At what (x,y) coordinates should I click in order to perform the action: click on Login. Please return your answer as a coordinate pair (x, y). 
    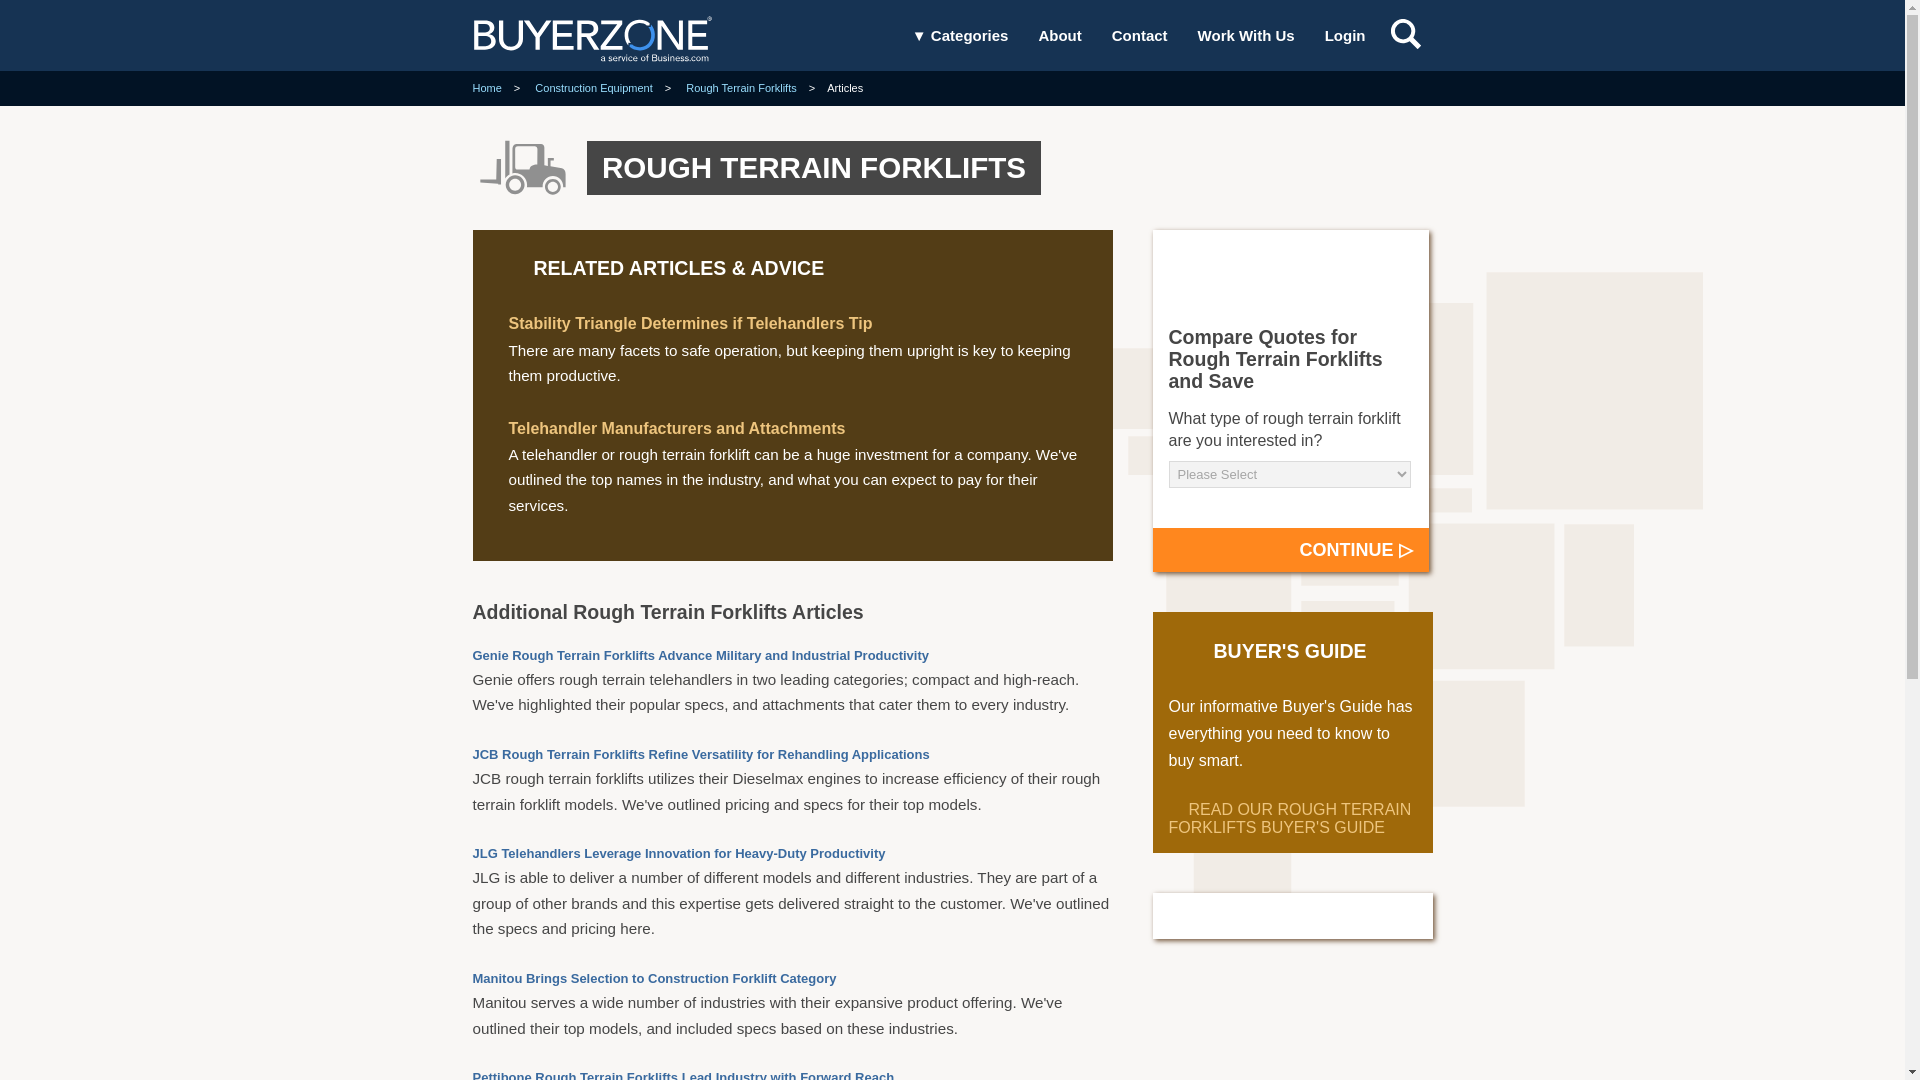
    Looking at the image, I should click on (1344, 36).